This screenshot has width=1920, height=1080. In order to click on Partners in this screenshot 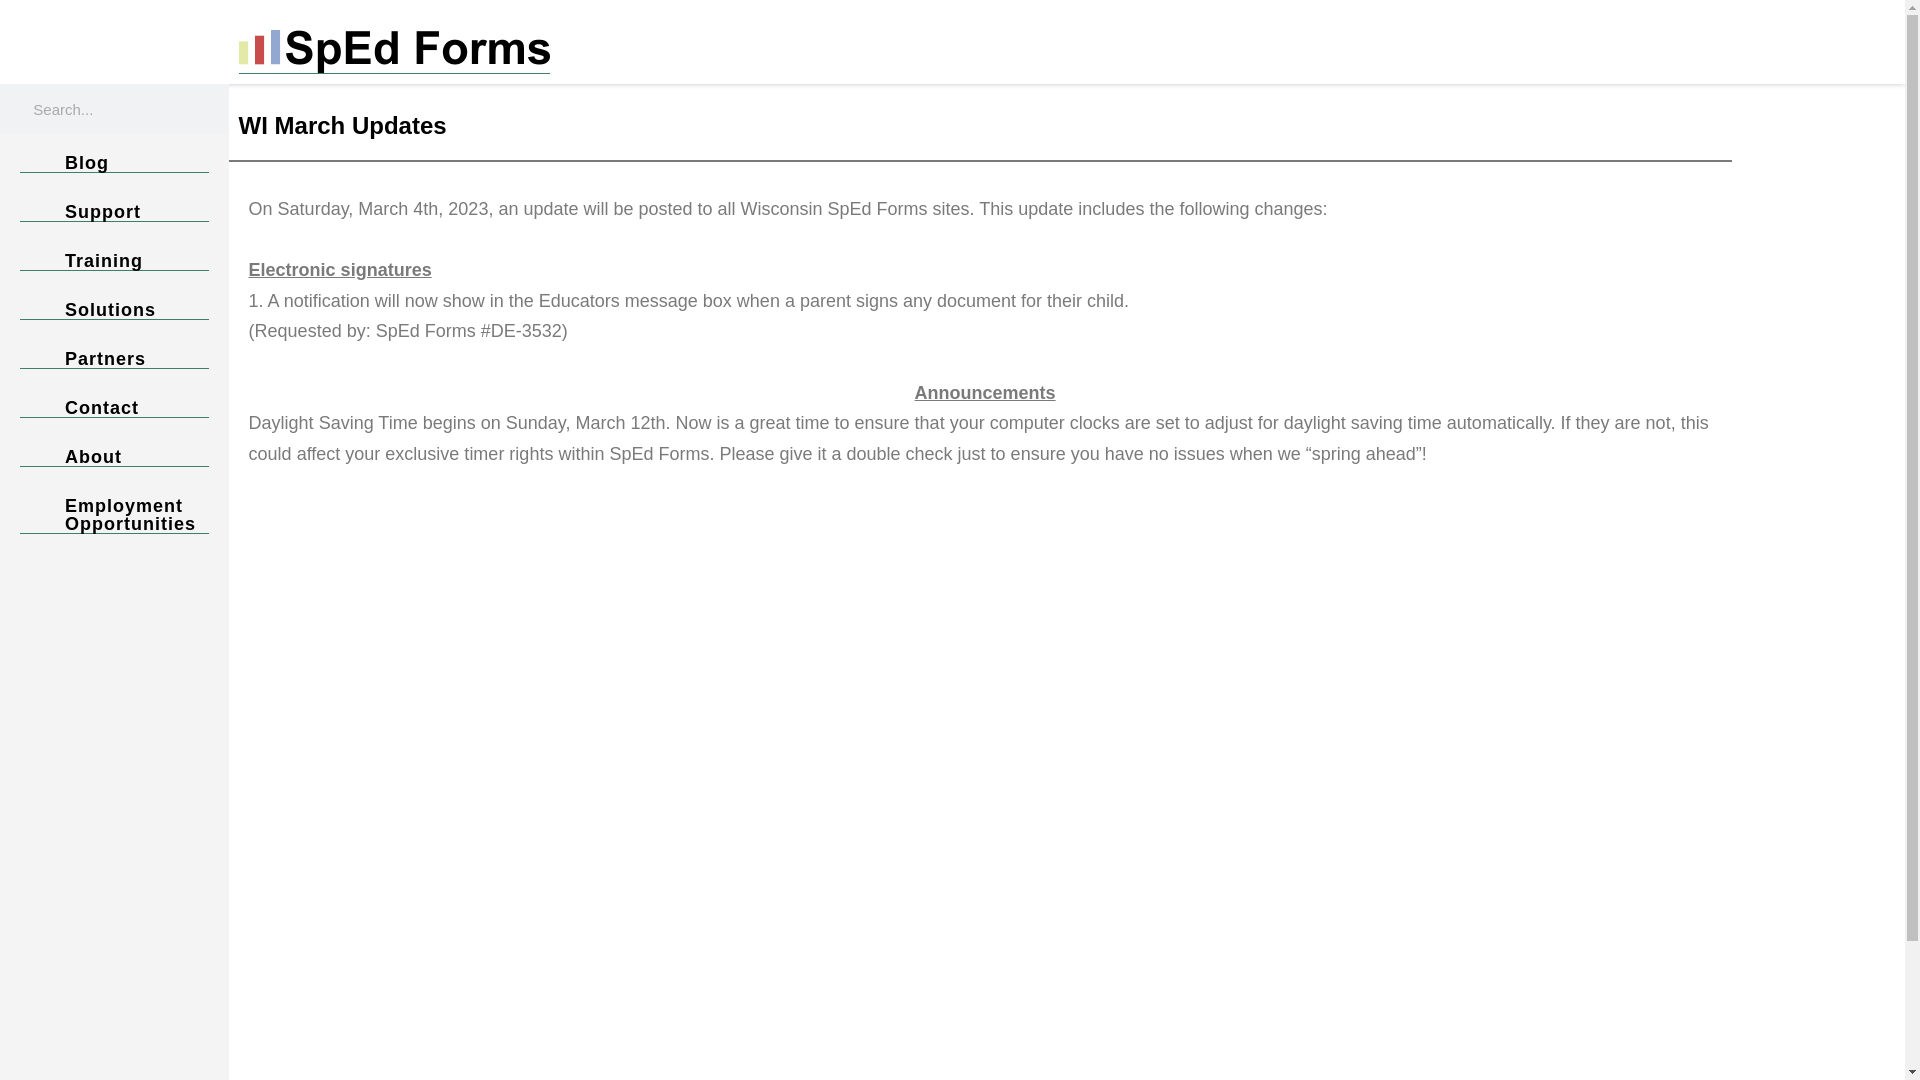, I will do `click(114, 359)`.